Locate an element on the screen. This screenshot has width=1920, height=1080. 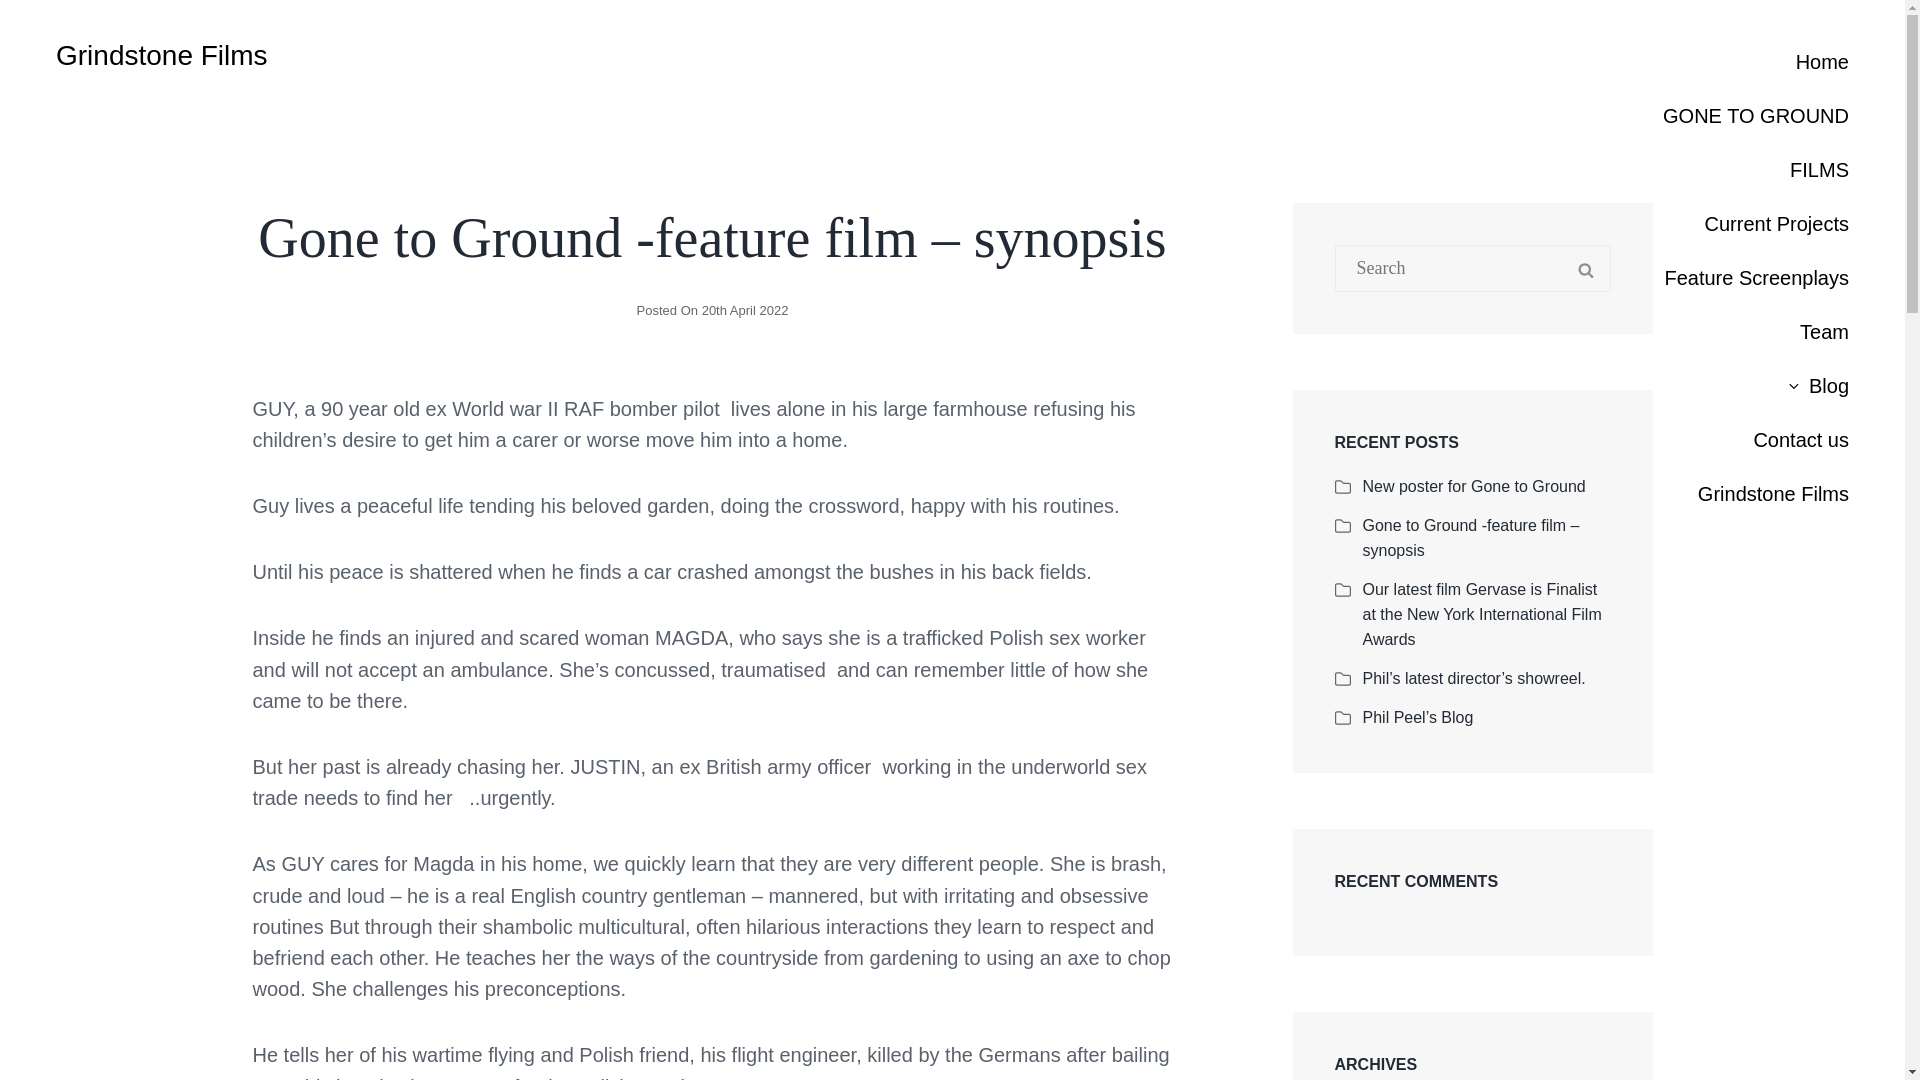
Grindstone Films is located at coordinates (1756, 493).